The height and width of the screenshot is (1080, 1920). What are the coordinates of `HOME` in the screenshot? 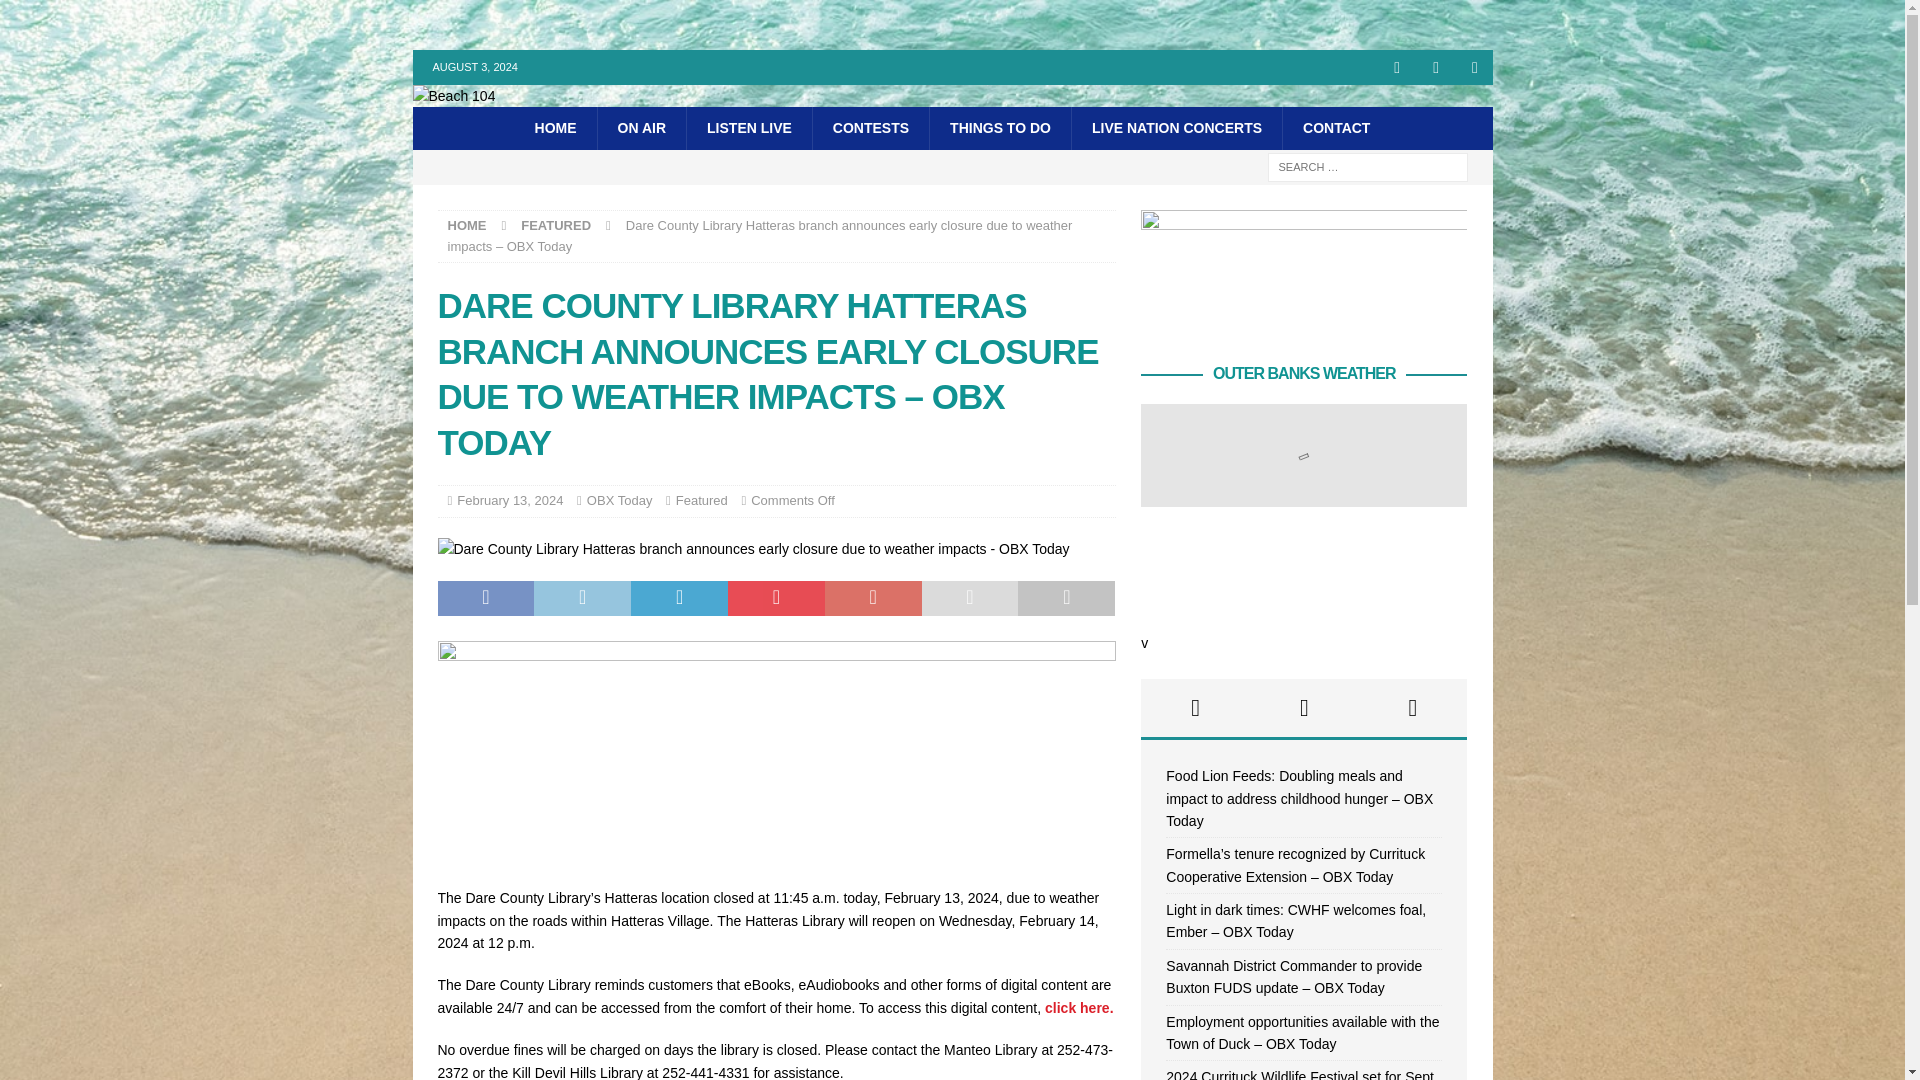 It's located at (556, 128).